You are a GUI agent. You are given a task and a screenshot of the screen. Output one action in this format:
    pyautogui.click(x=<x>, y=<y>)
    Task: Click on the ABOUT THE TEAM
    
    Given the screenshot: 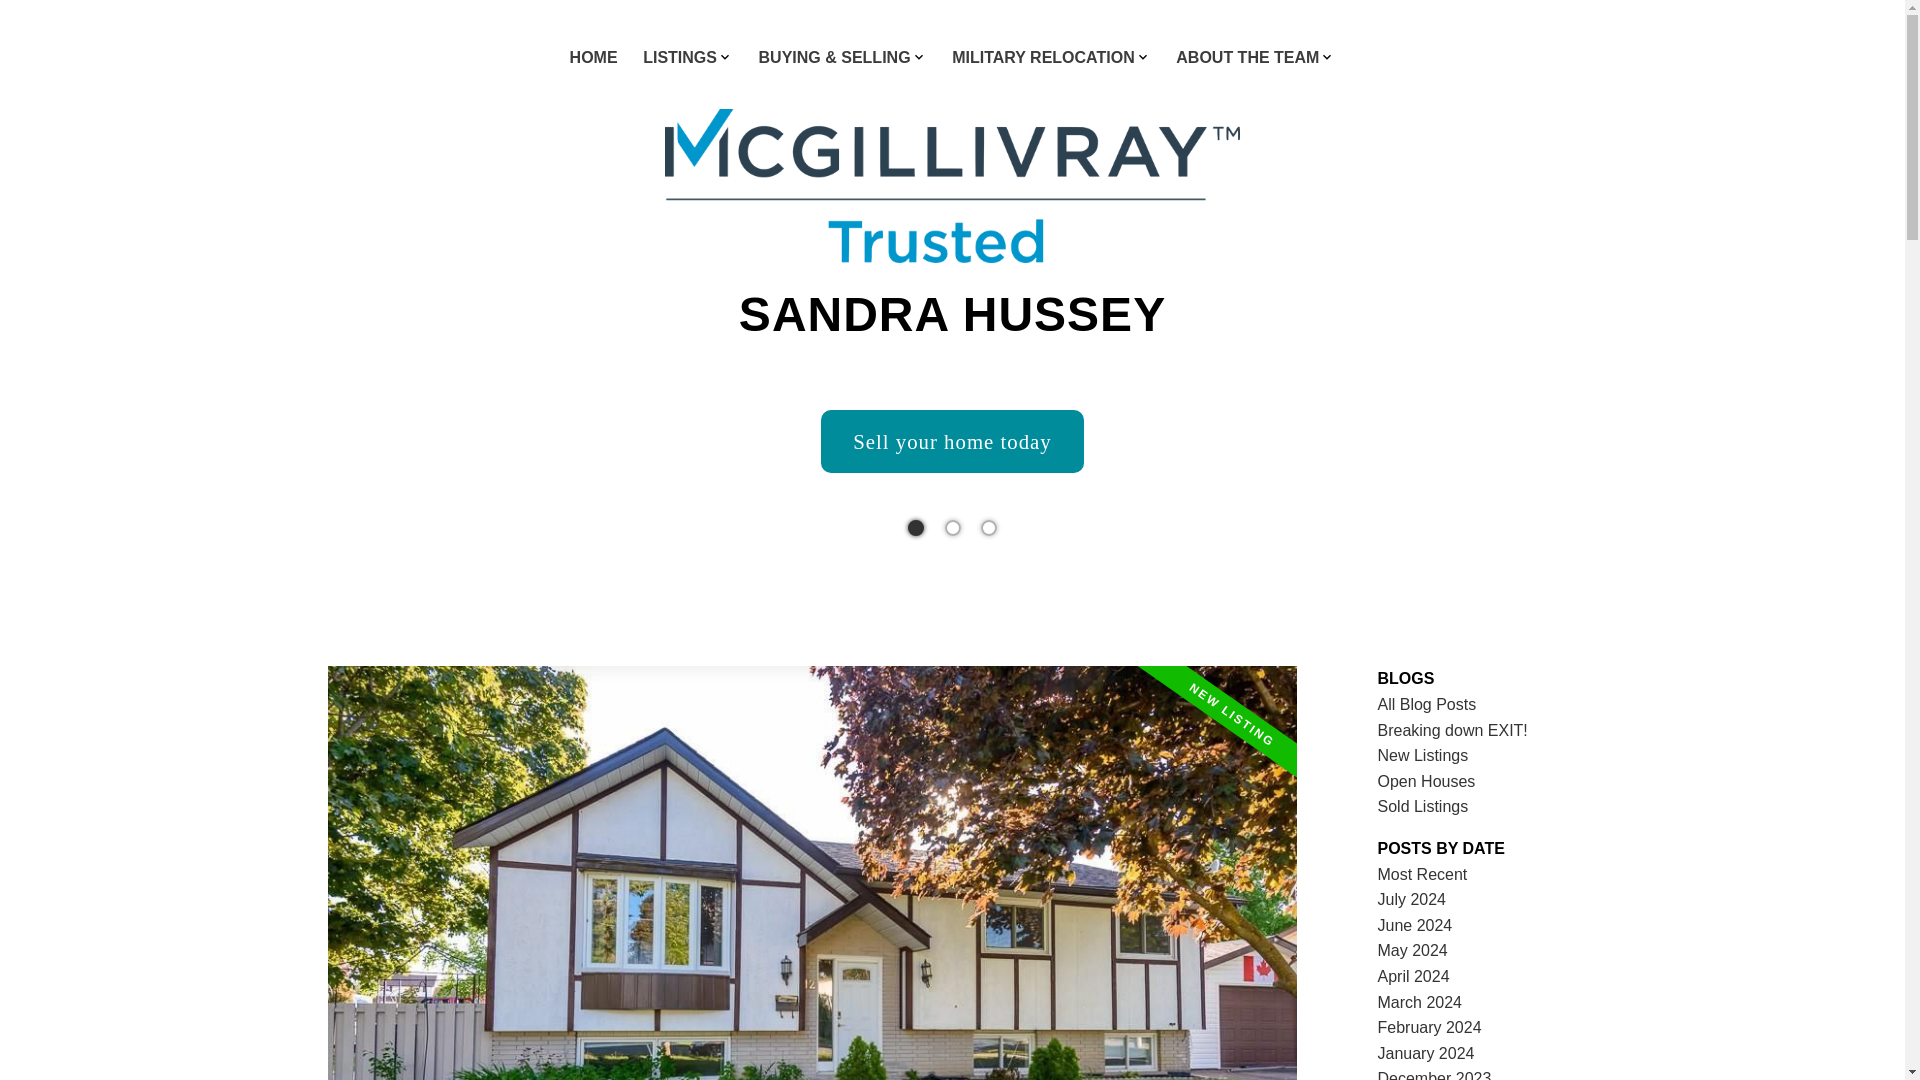 What is the action you would take?
    pyautogui.click(x=1247, y=60)
    